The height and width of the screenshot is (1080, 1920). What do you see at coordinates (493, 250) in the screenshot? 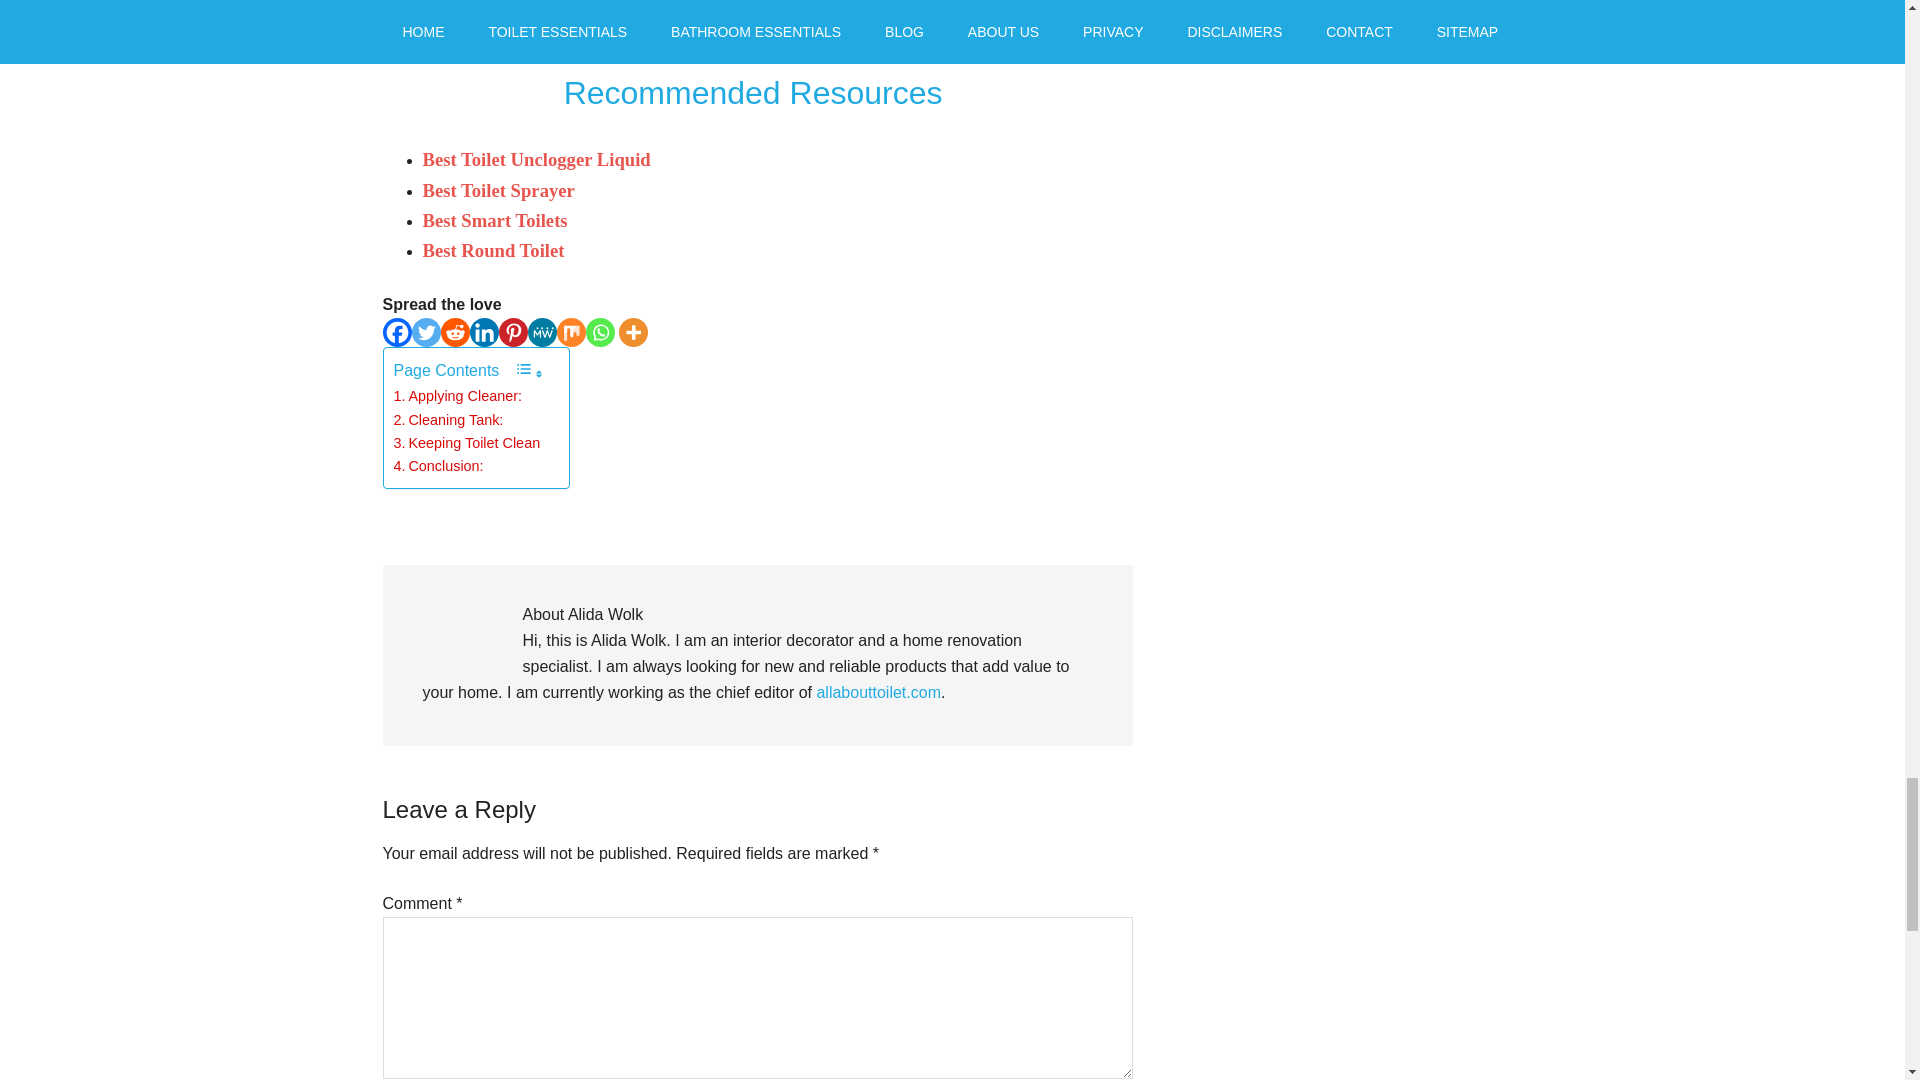
I see `Best Round Toilet` at bounding box center [493, 250].